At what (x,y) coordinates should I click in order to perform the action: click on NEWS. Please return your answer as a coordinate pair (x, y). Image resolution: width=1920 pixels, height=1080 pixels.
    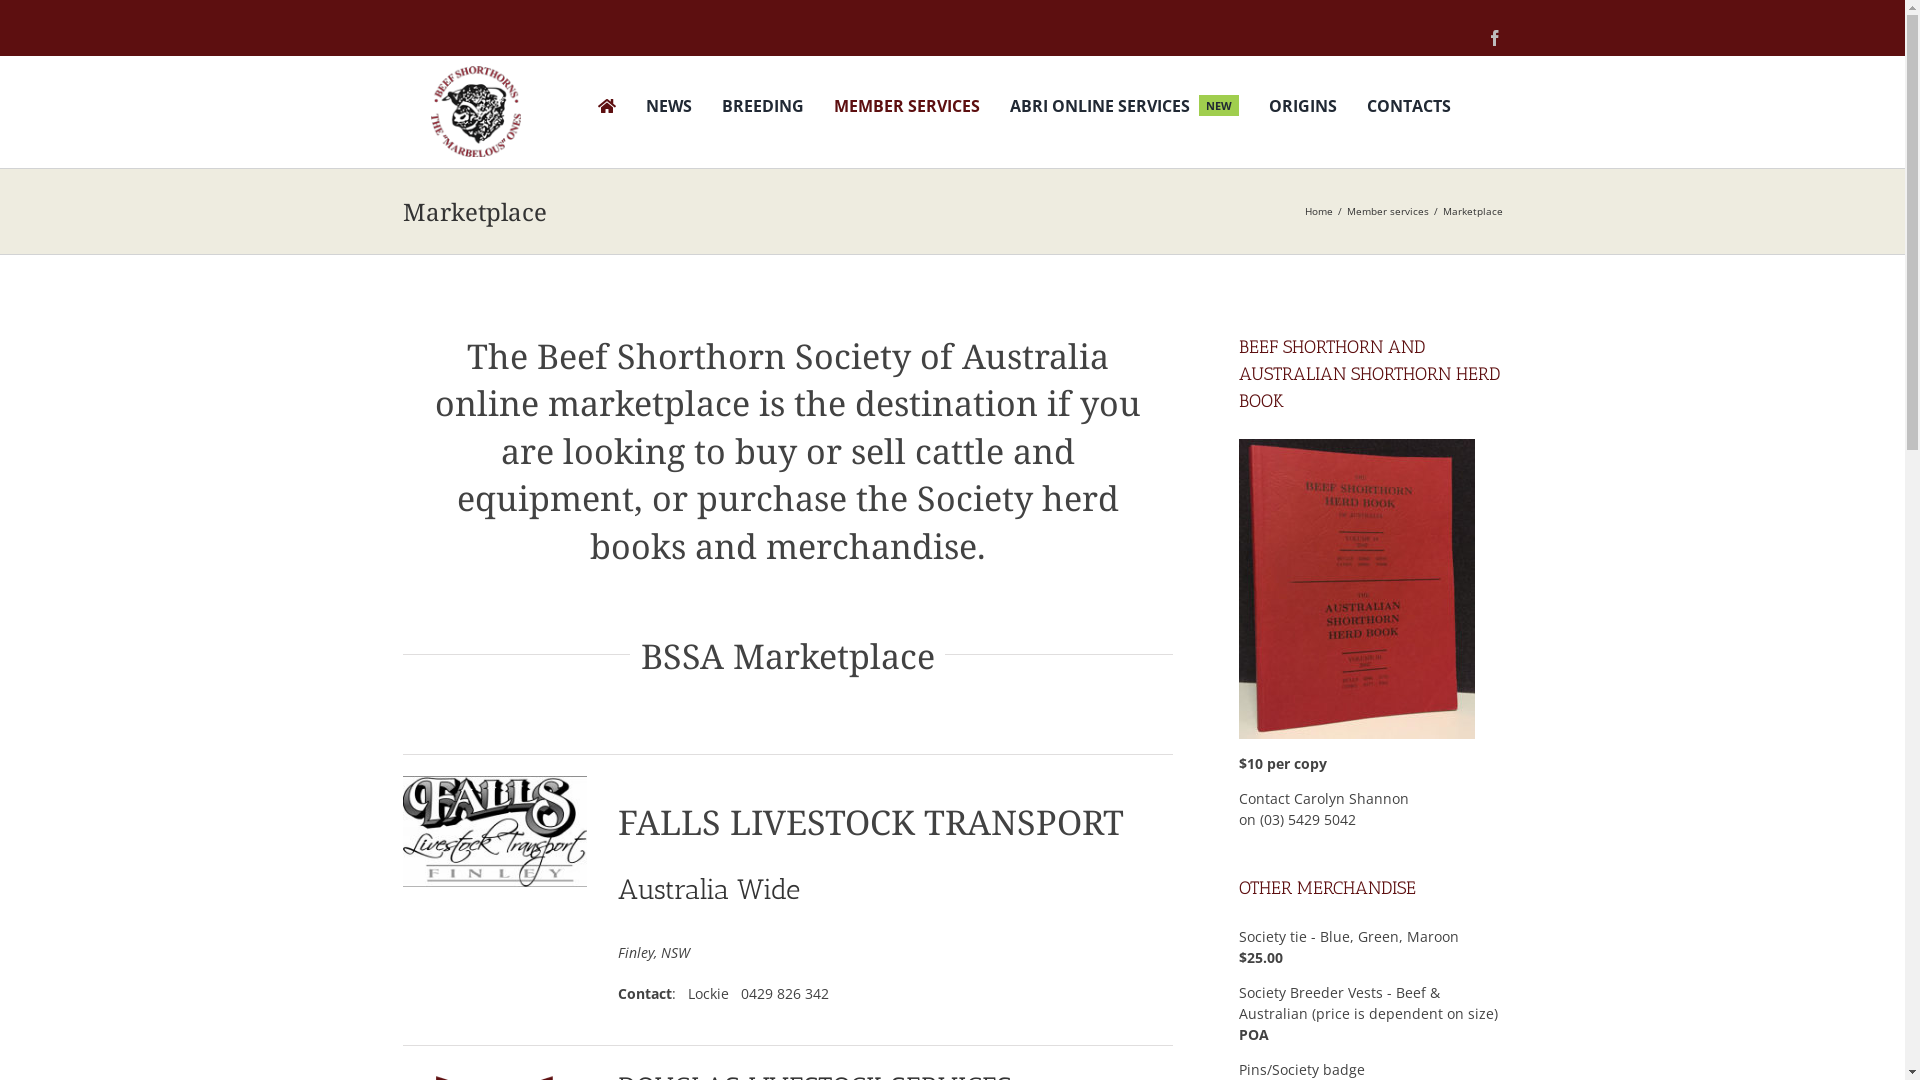
    Looking at the image, I should click on (669, 108).